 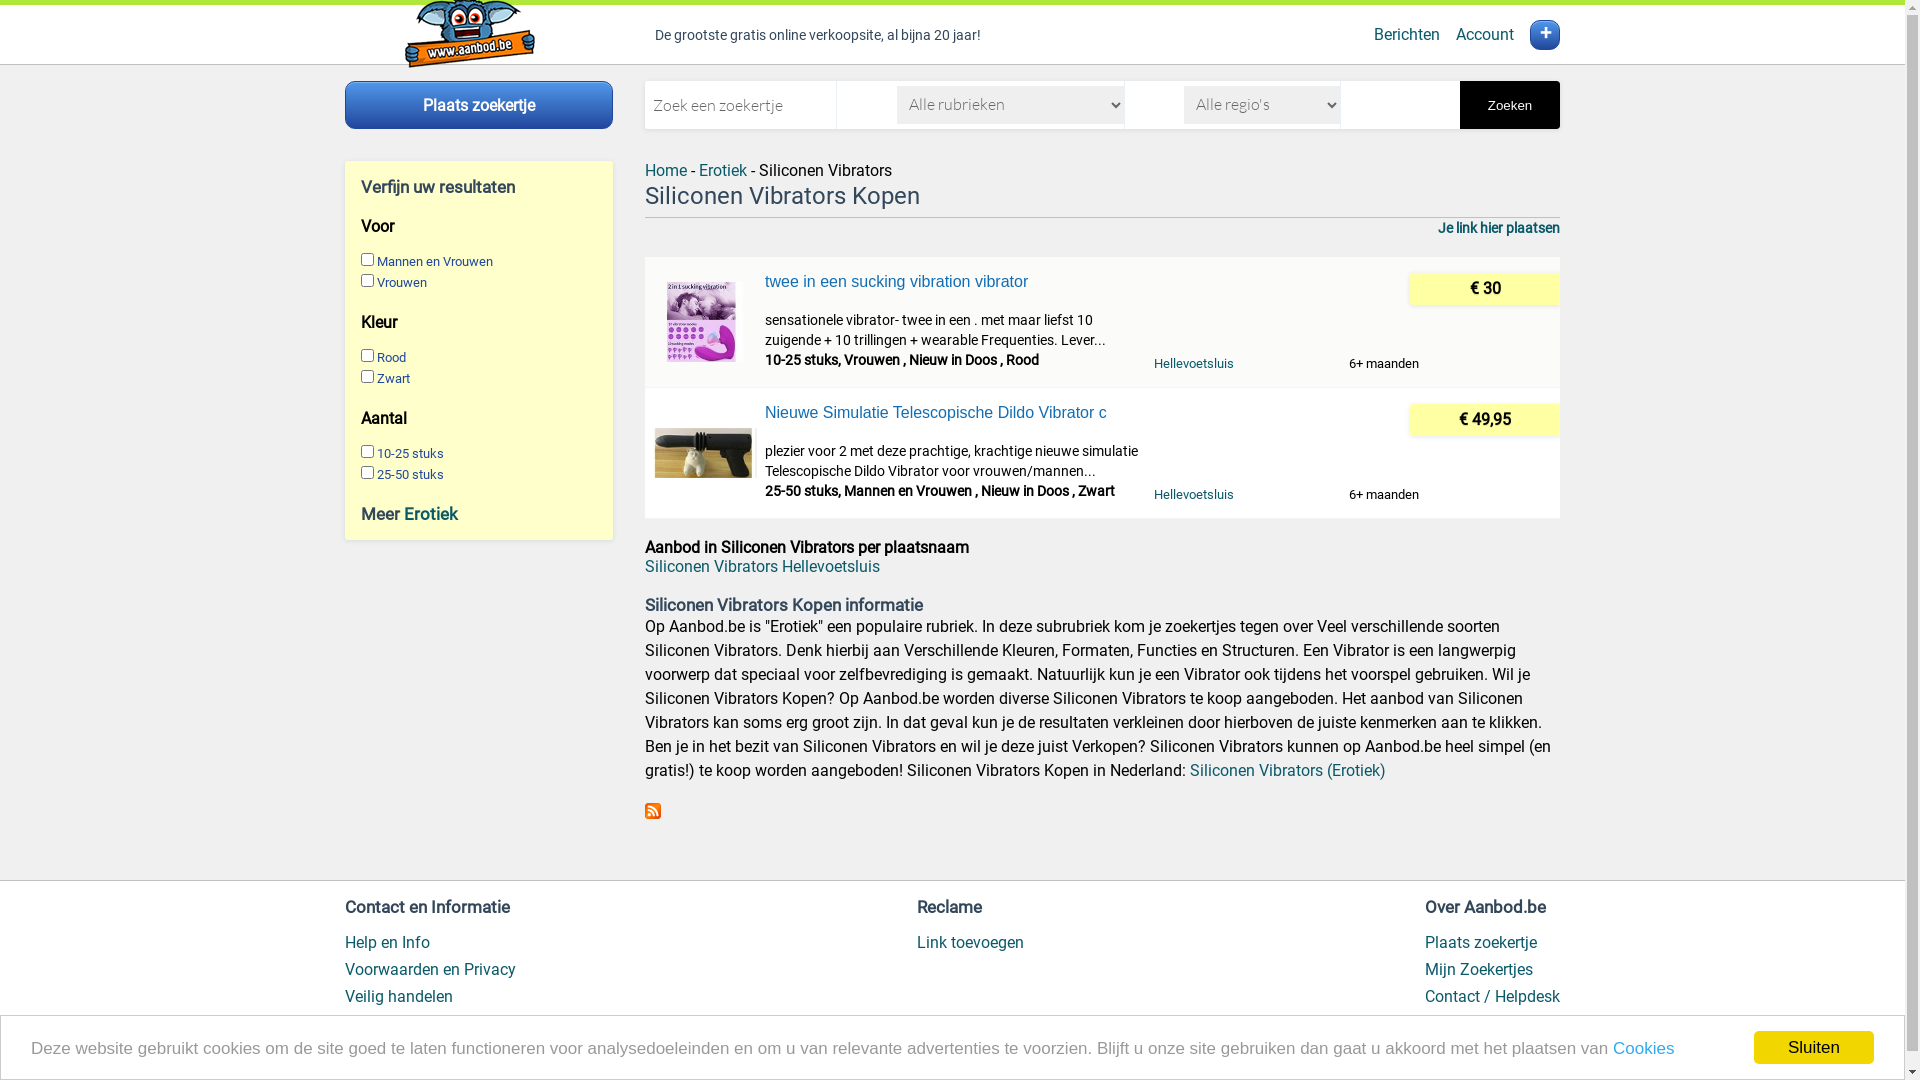 What do you see at coordinates (762, 566) in the screenshot?
I see `Siliconen Vibrators Hellevoetsluis` at bounding box center [762, 566].